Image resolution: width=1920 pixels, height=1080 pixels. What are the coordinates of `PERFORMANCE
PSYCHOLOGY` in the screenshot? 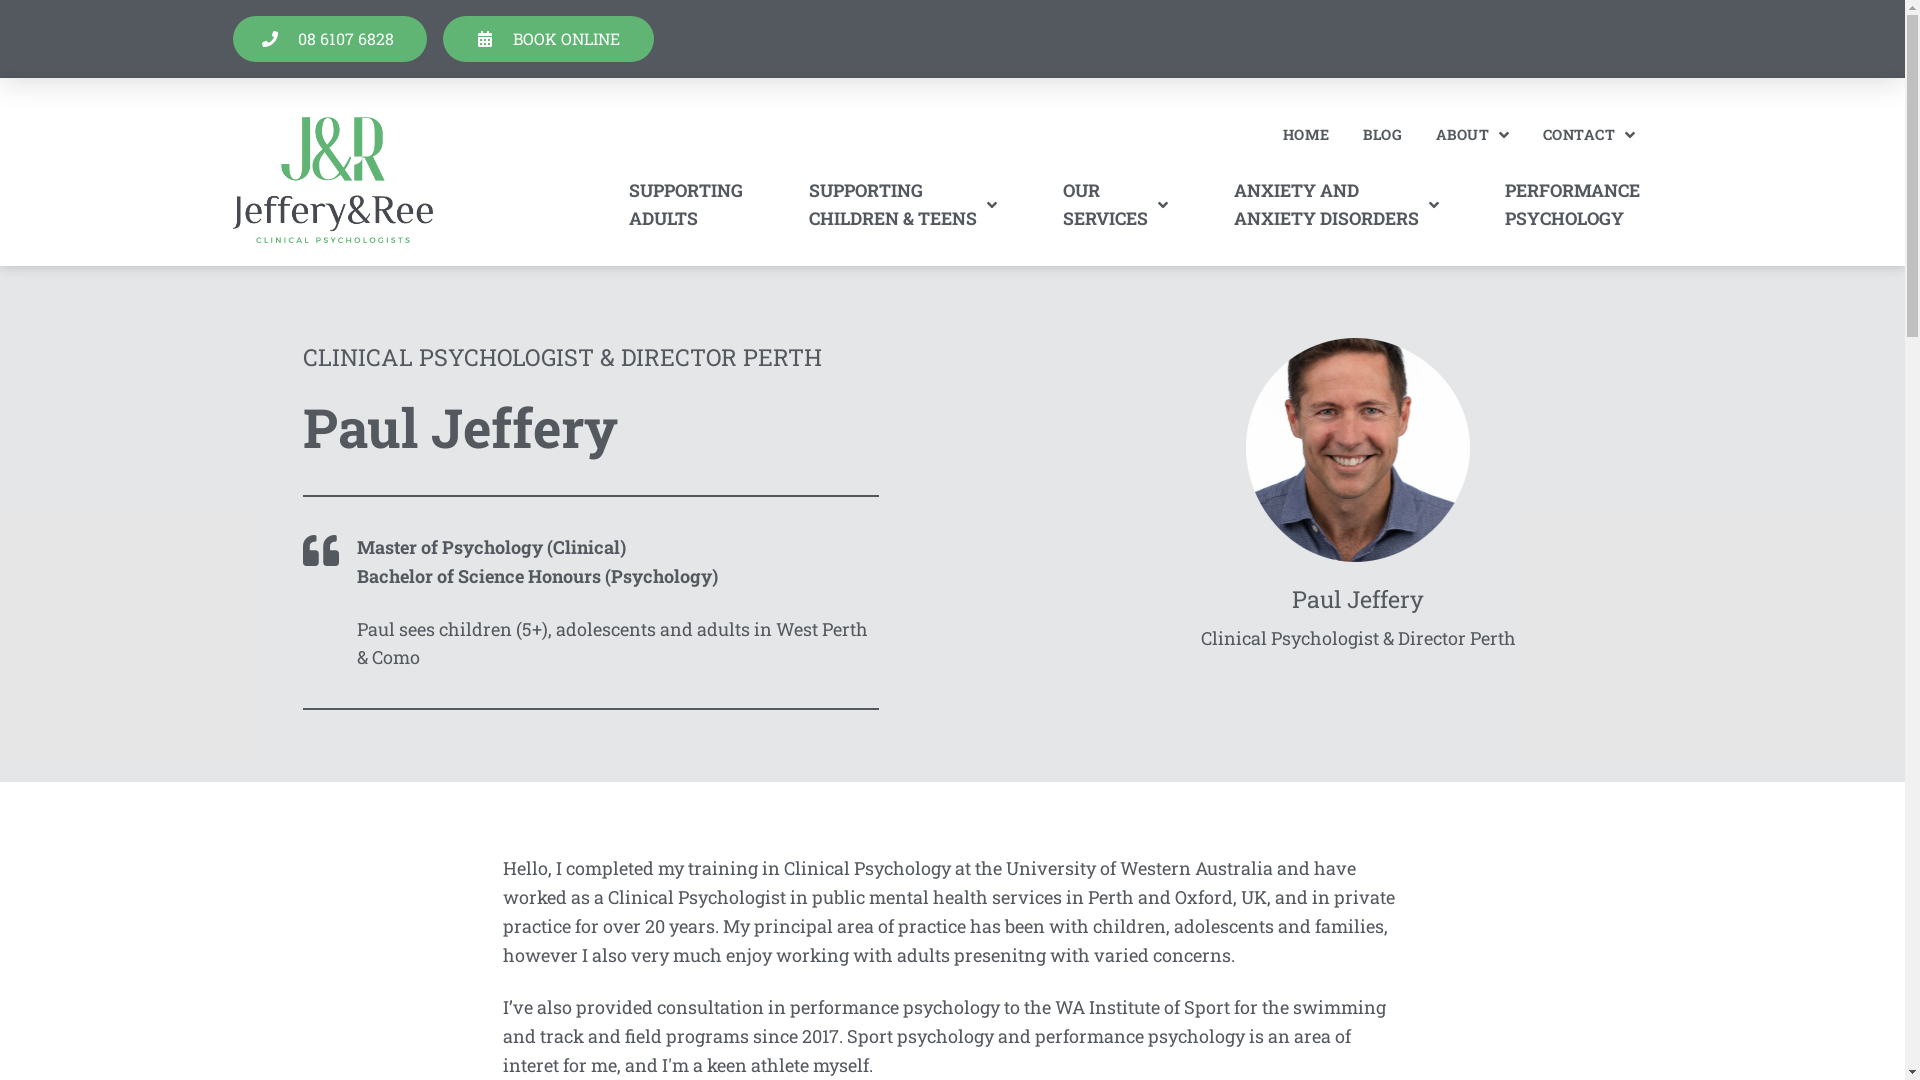 It's located at (1572, 205).